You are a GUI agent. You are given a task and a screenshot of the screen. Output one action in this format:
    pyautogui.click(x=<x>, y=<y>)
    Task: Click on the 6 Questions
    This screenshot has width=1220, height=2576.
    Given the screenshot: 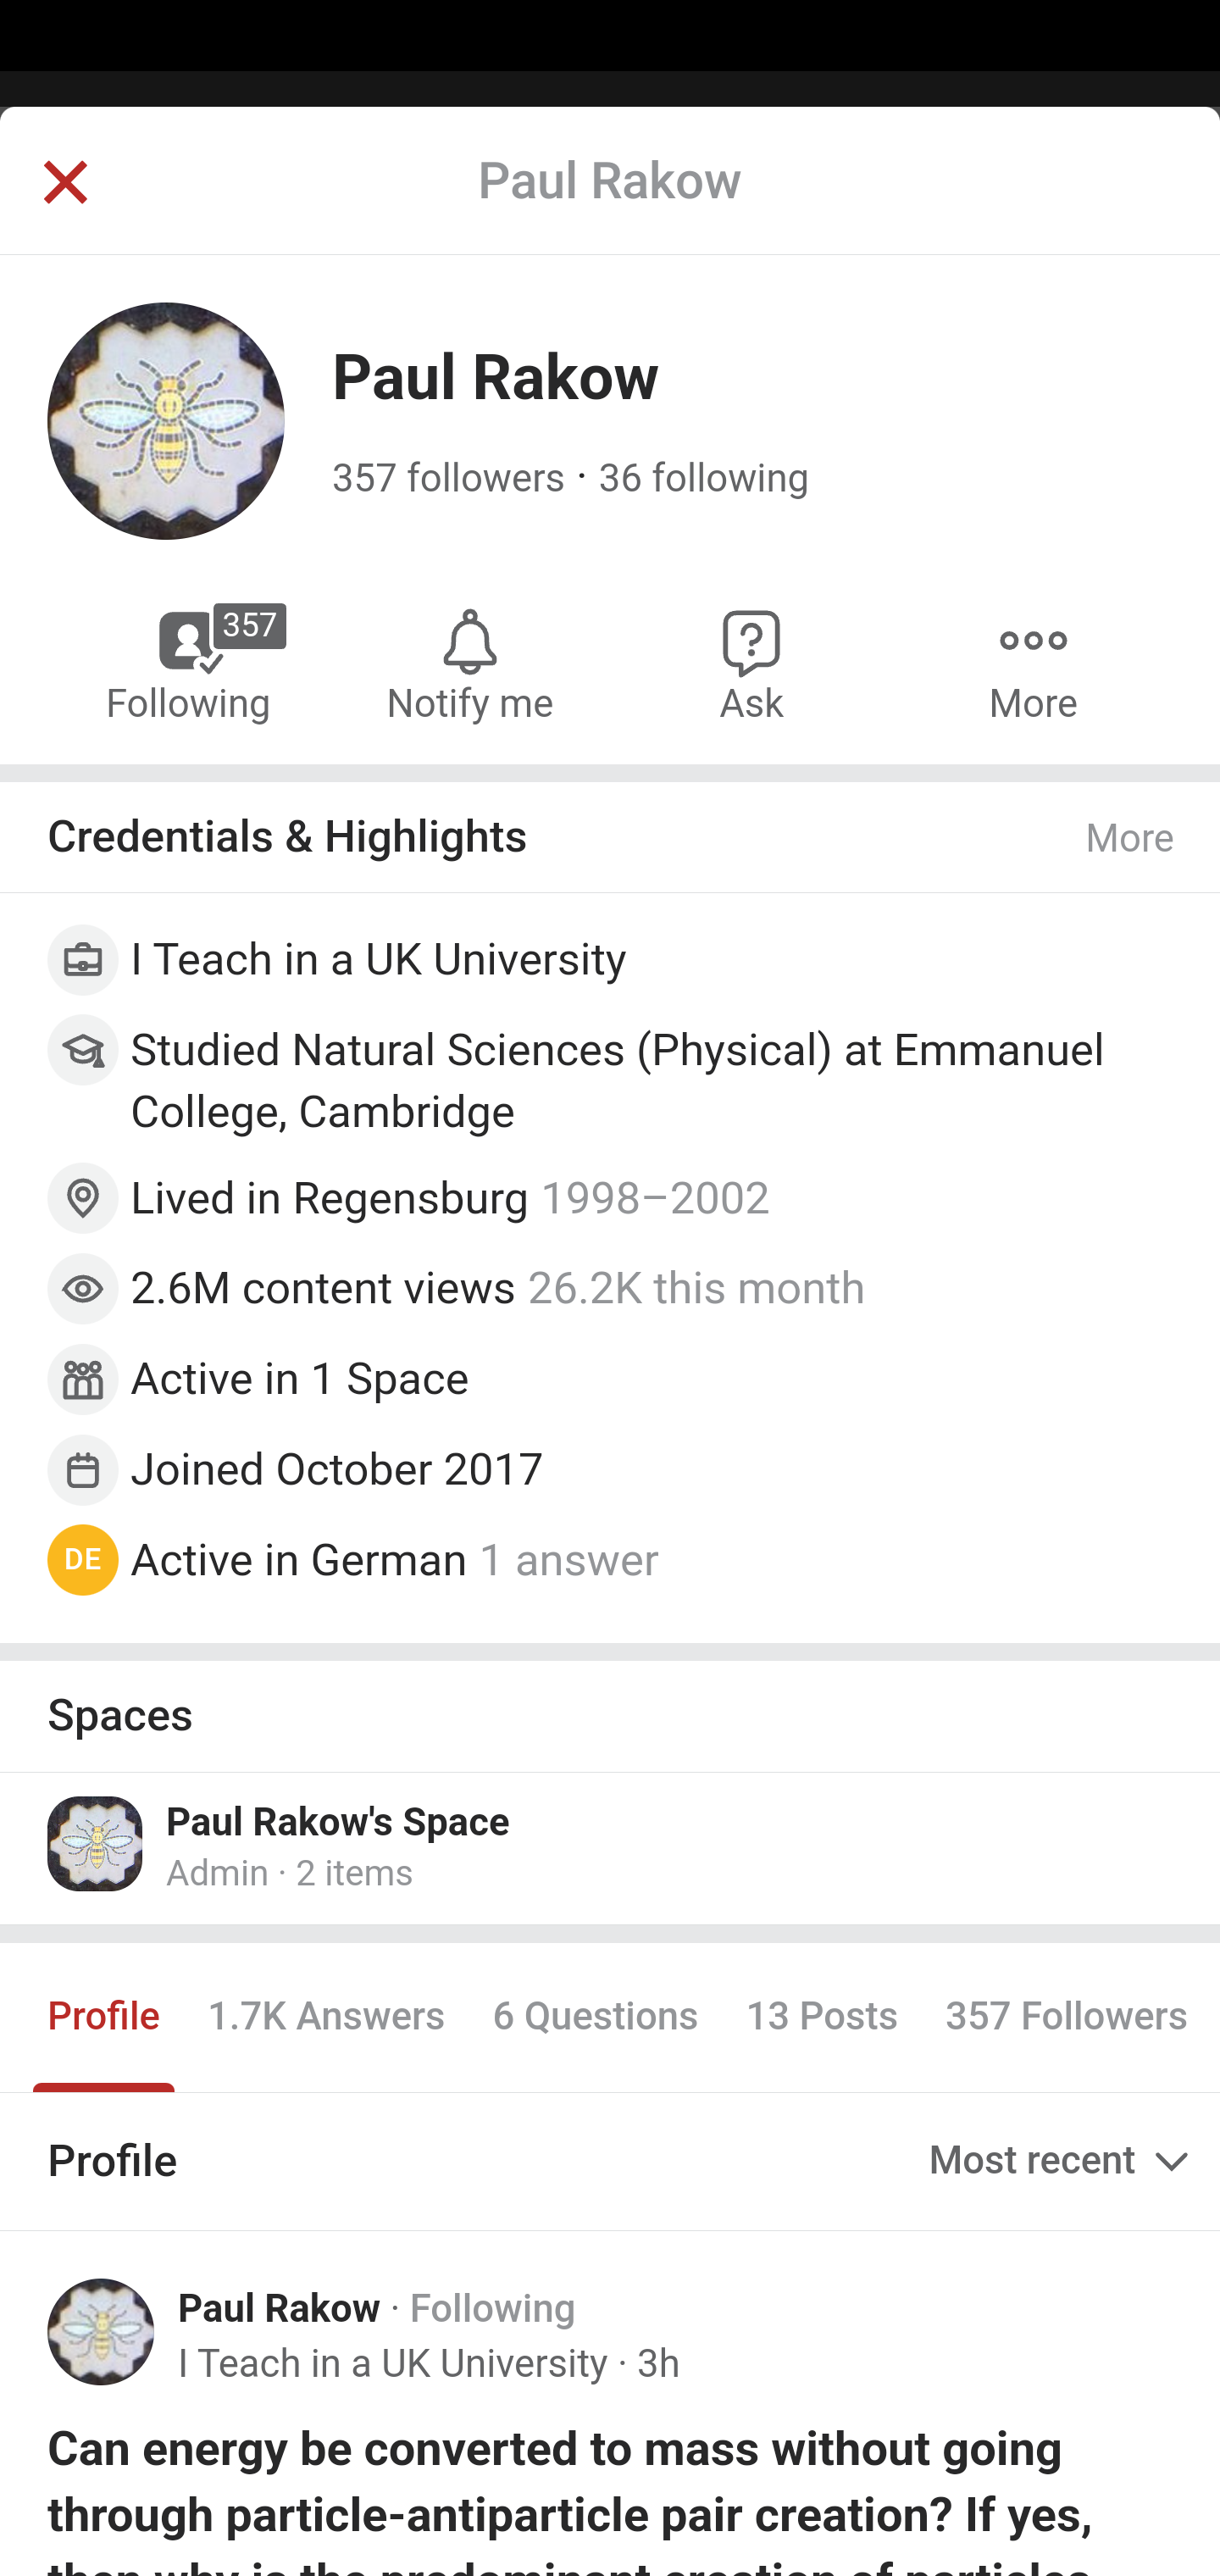 What is the action you would take?
    pyautogui.click(x=595, y=2017)
    